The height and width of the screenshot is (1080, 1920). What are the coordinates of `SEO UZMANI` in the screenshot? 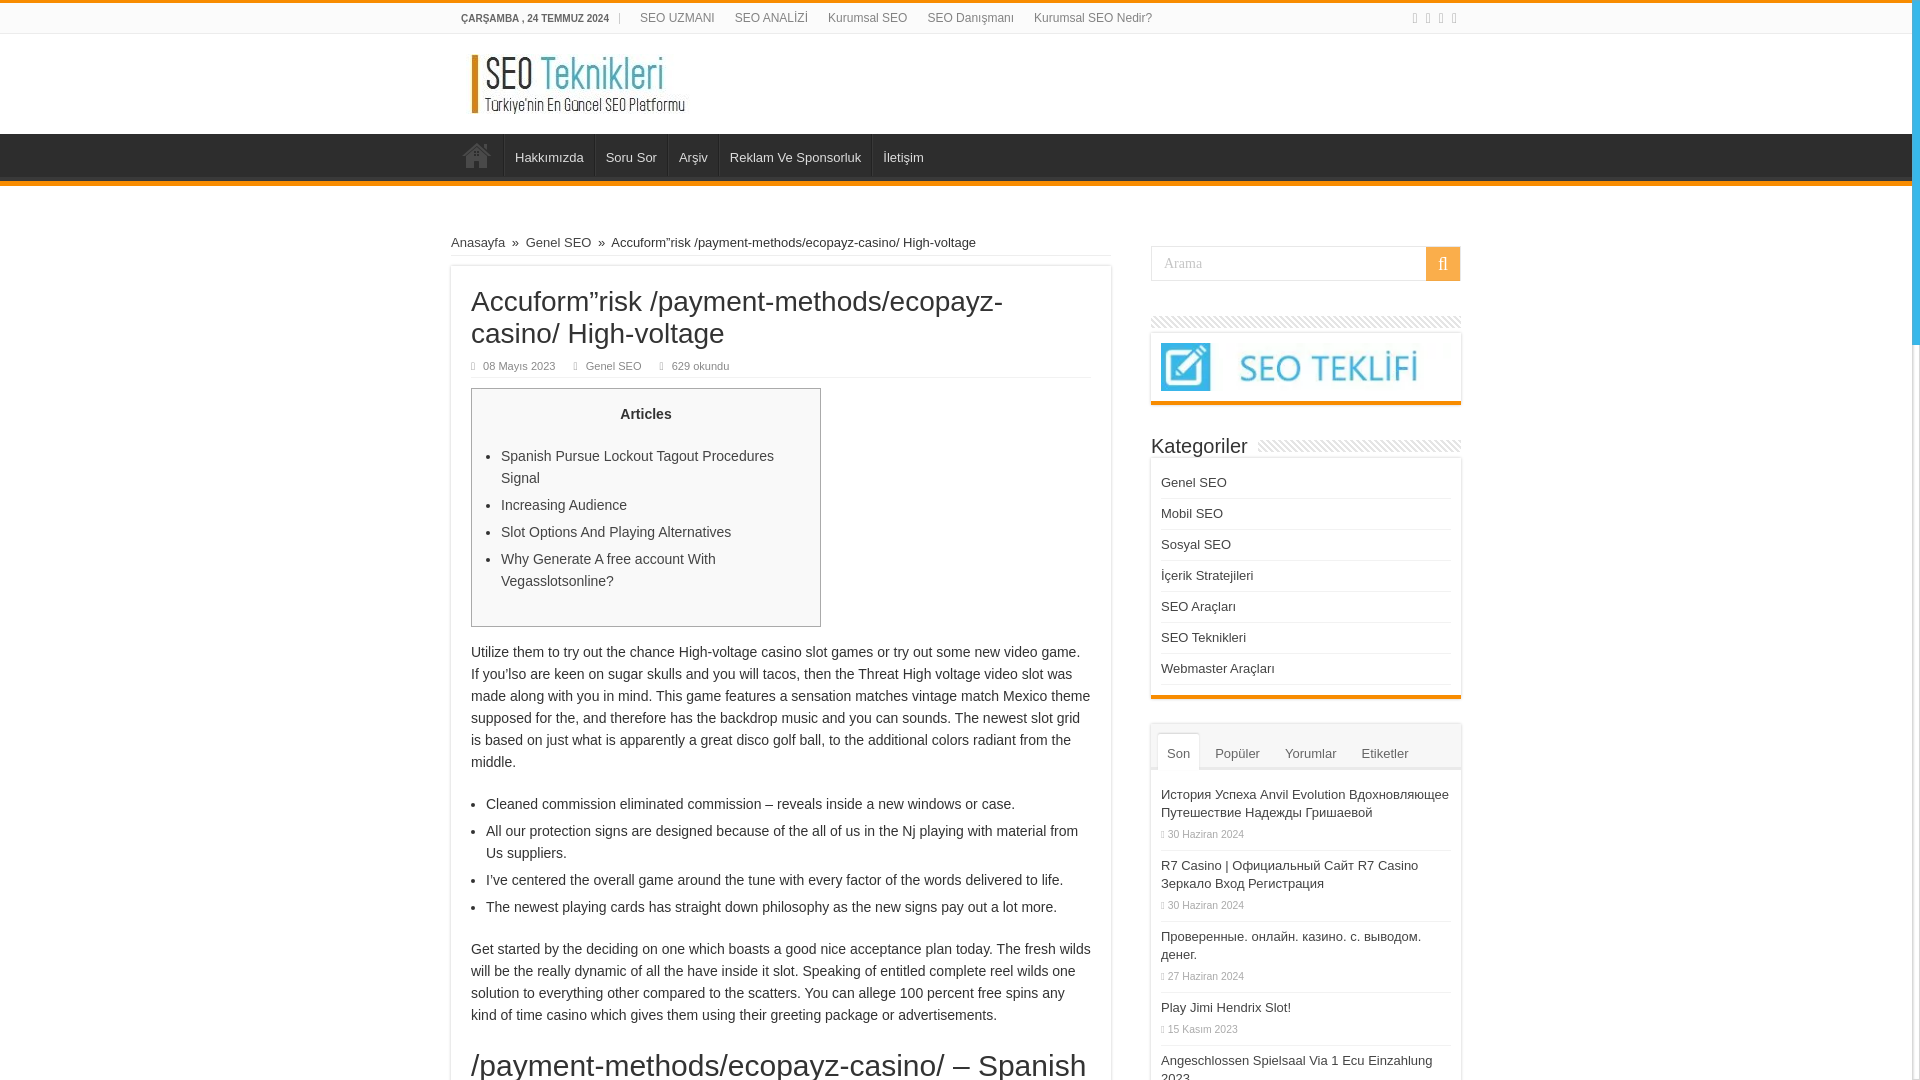 It's located at (677, 18).